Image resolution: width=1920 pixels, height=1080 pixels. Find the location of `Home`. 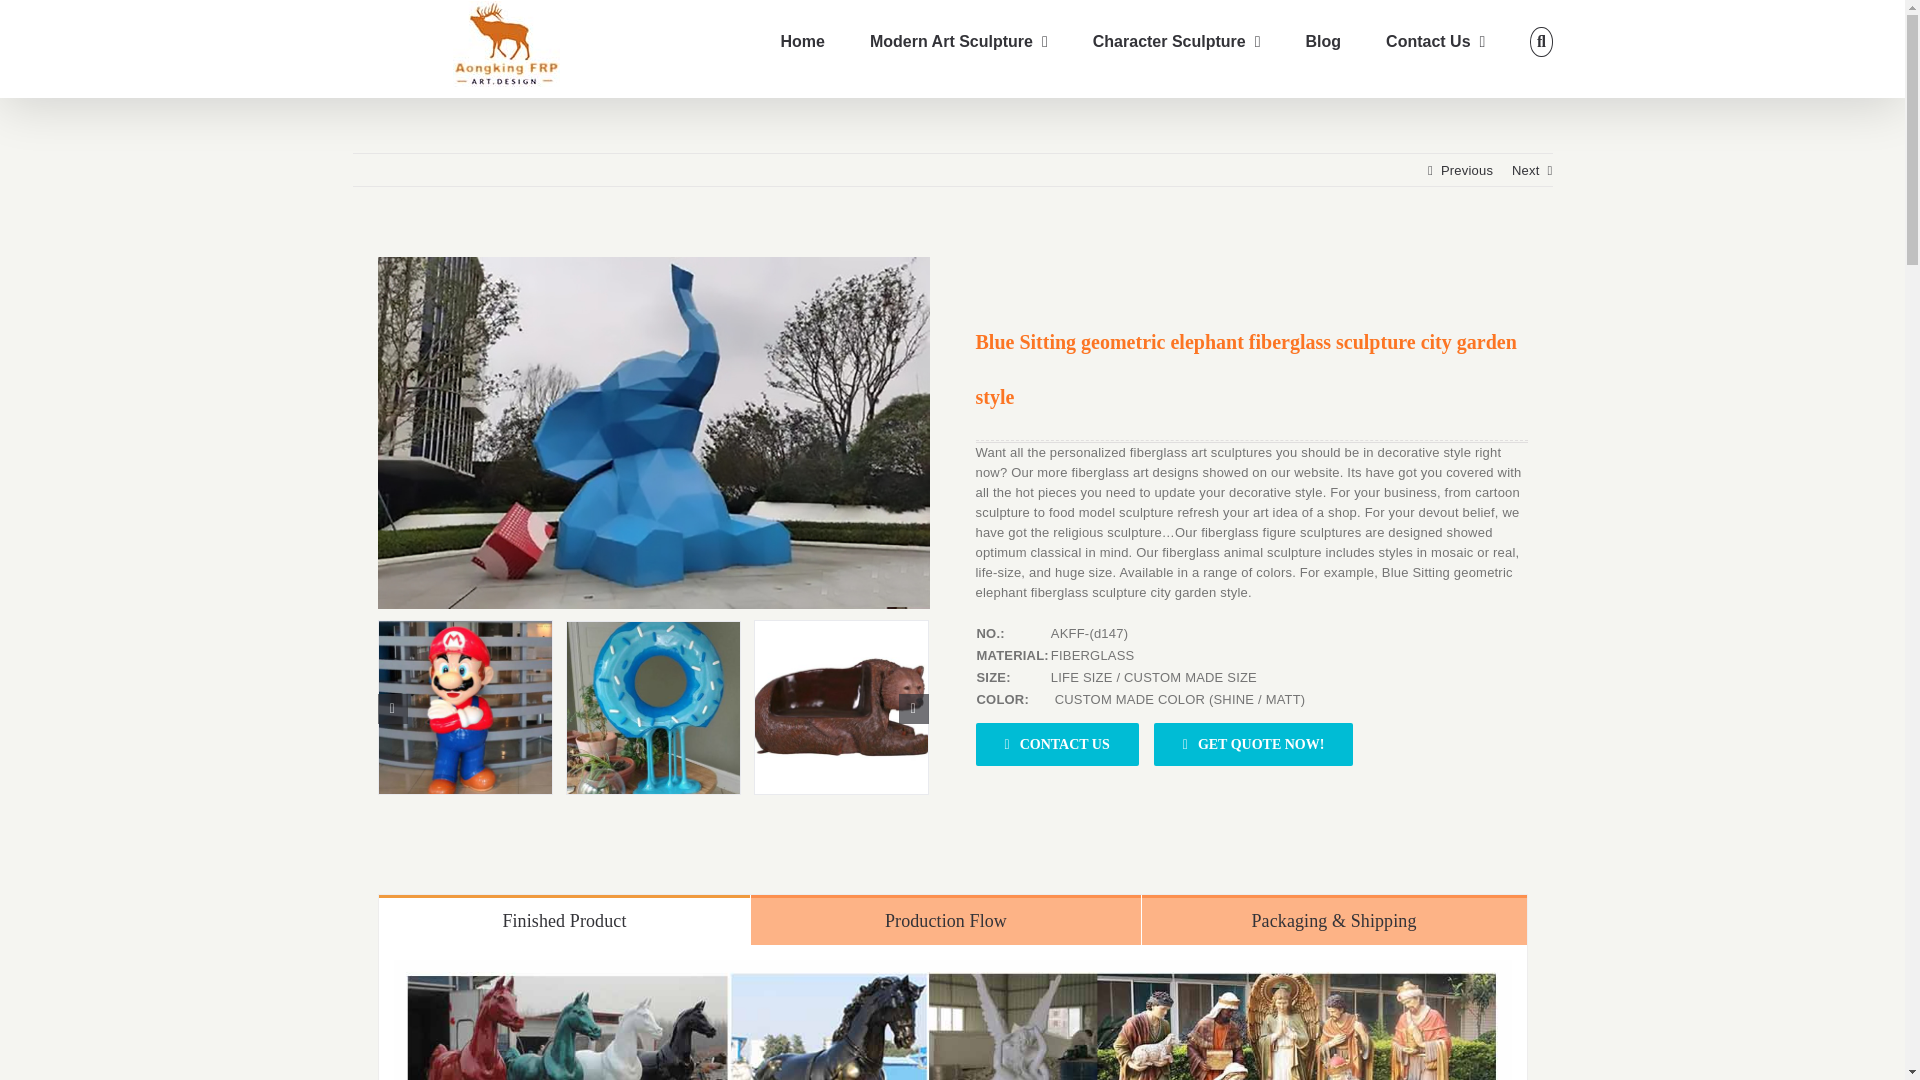

Home is located at coordinates (803, 42).